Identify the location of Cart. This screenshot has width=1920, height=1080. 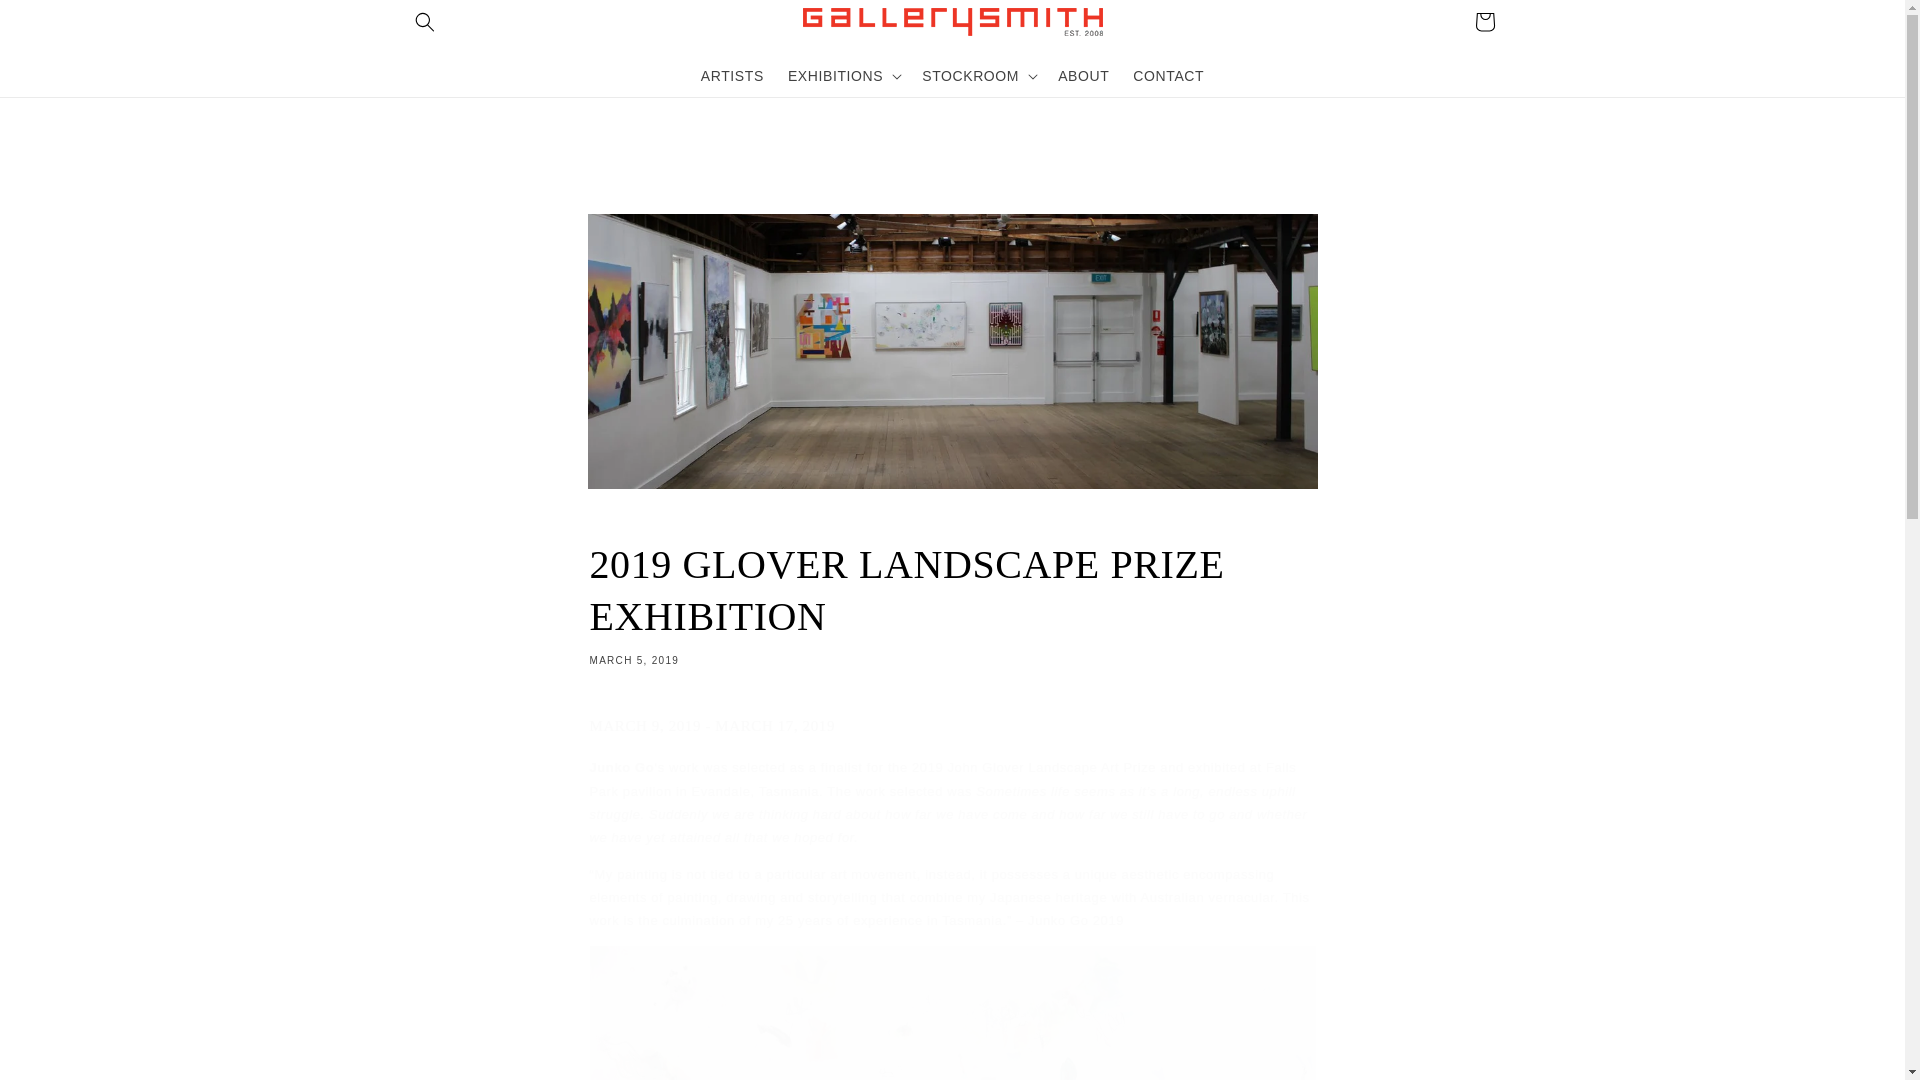
(1084, 75).